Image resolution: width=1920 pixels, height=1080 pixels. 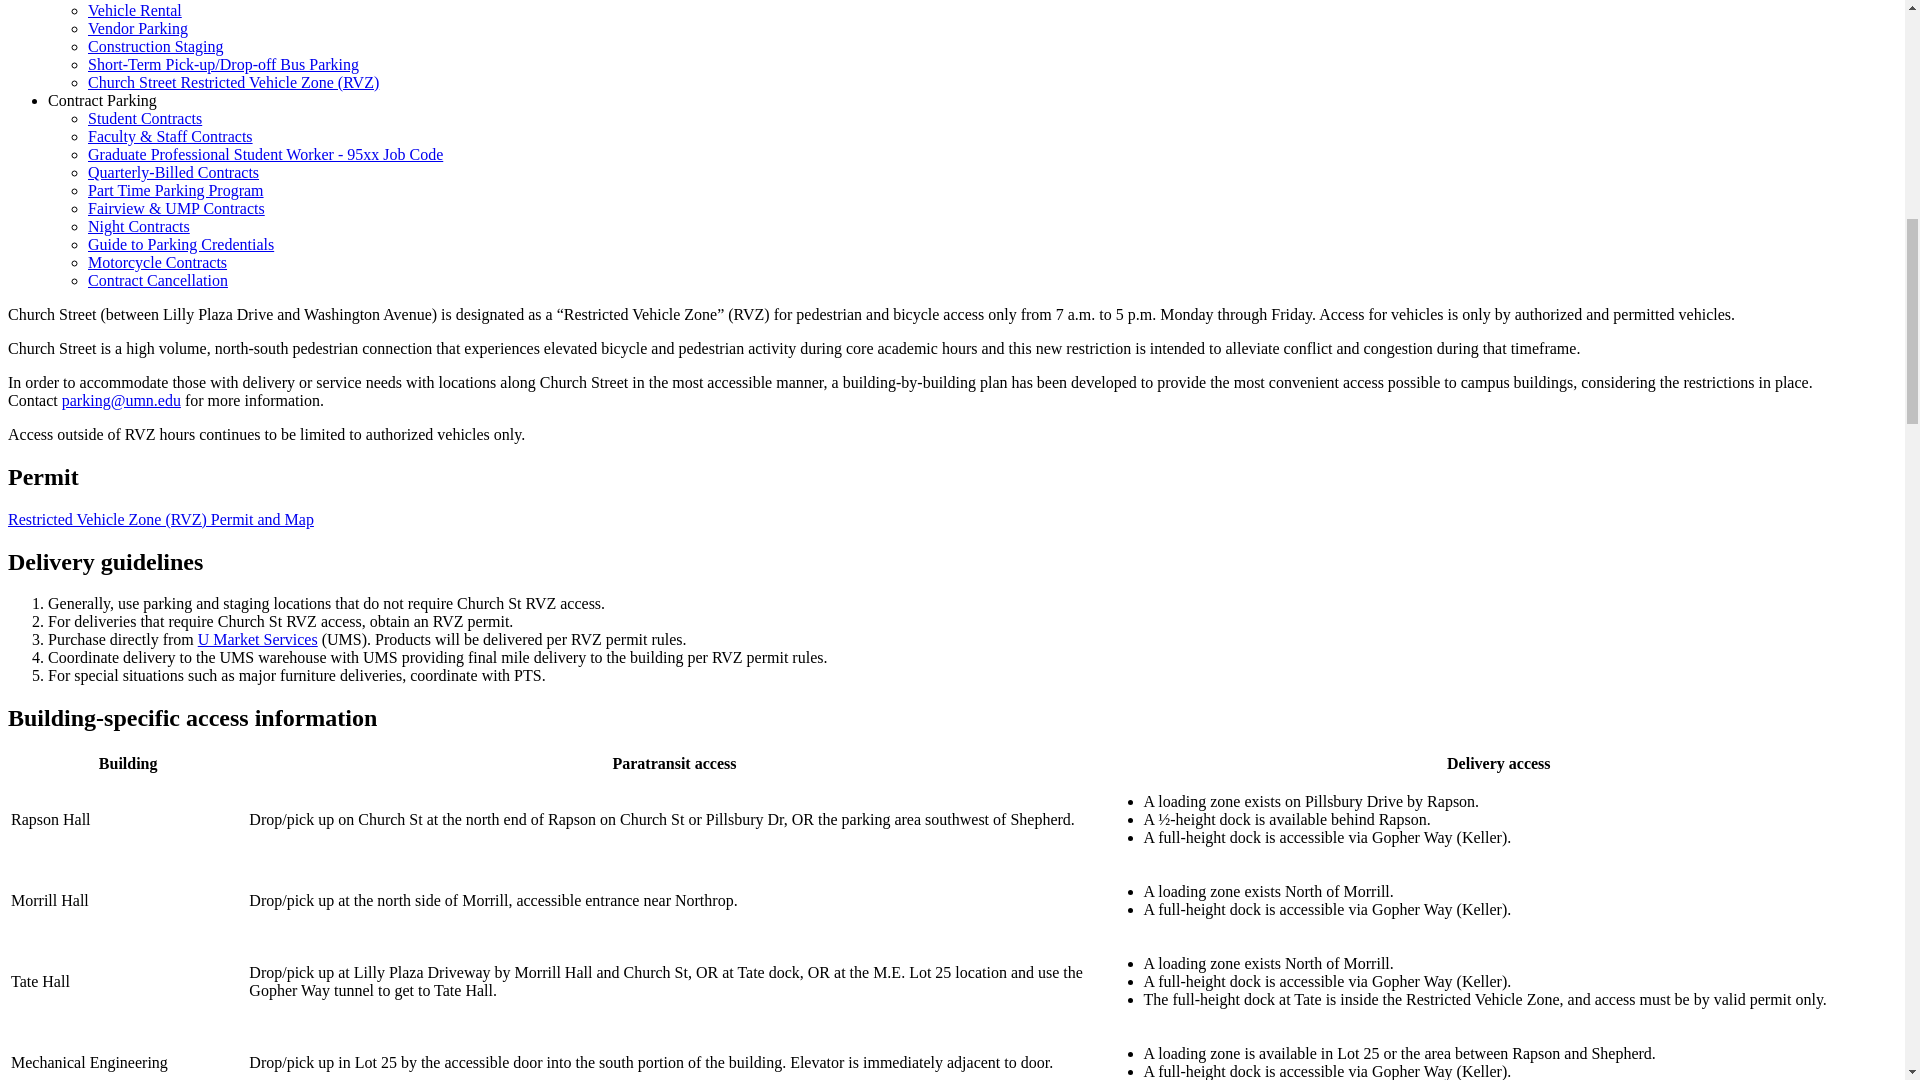 What do you see at coordinates (160, 519) in the screenshot?
I see `RSV Form` at bounding box center [160, 519].